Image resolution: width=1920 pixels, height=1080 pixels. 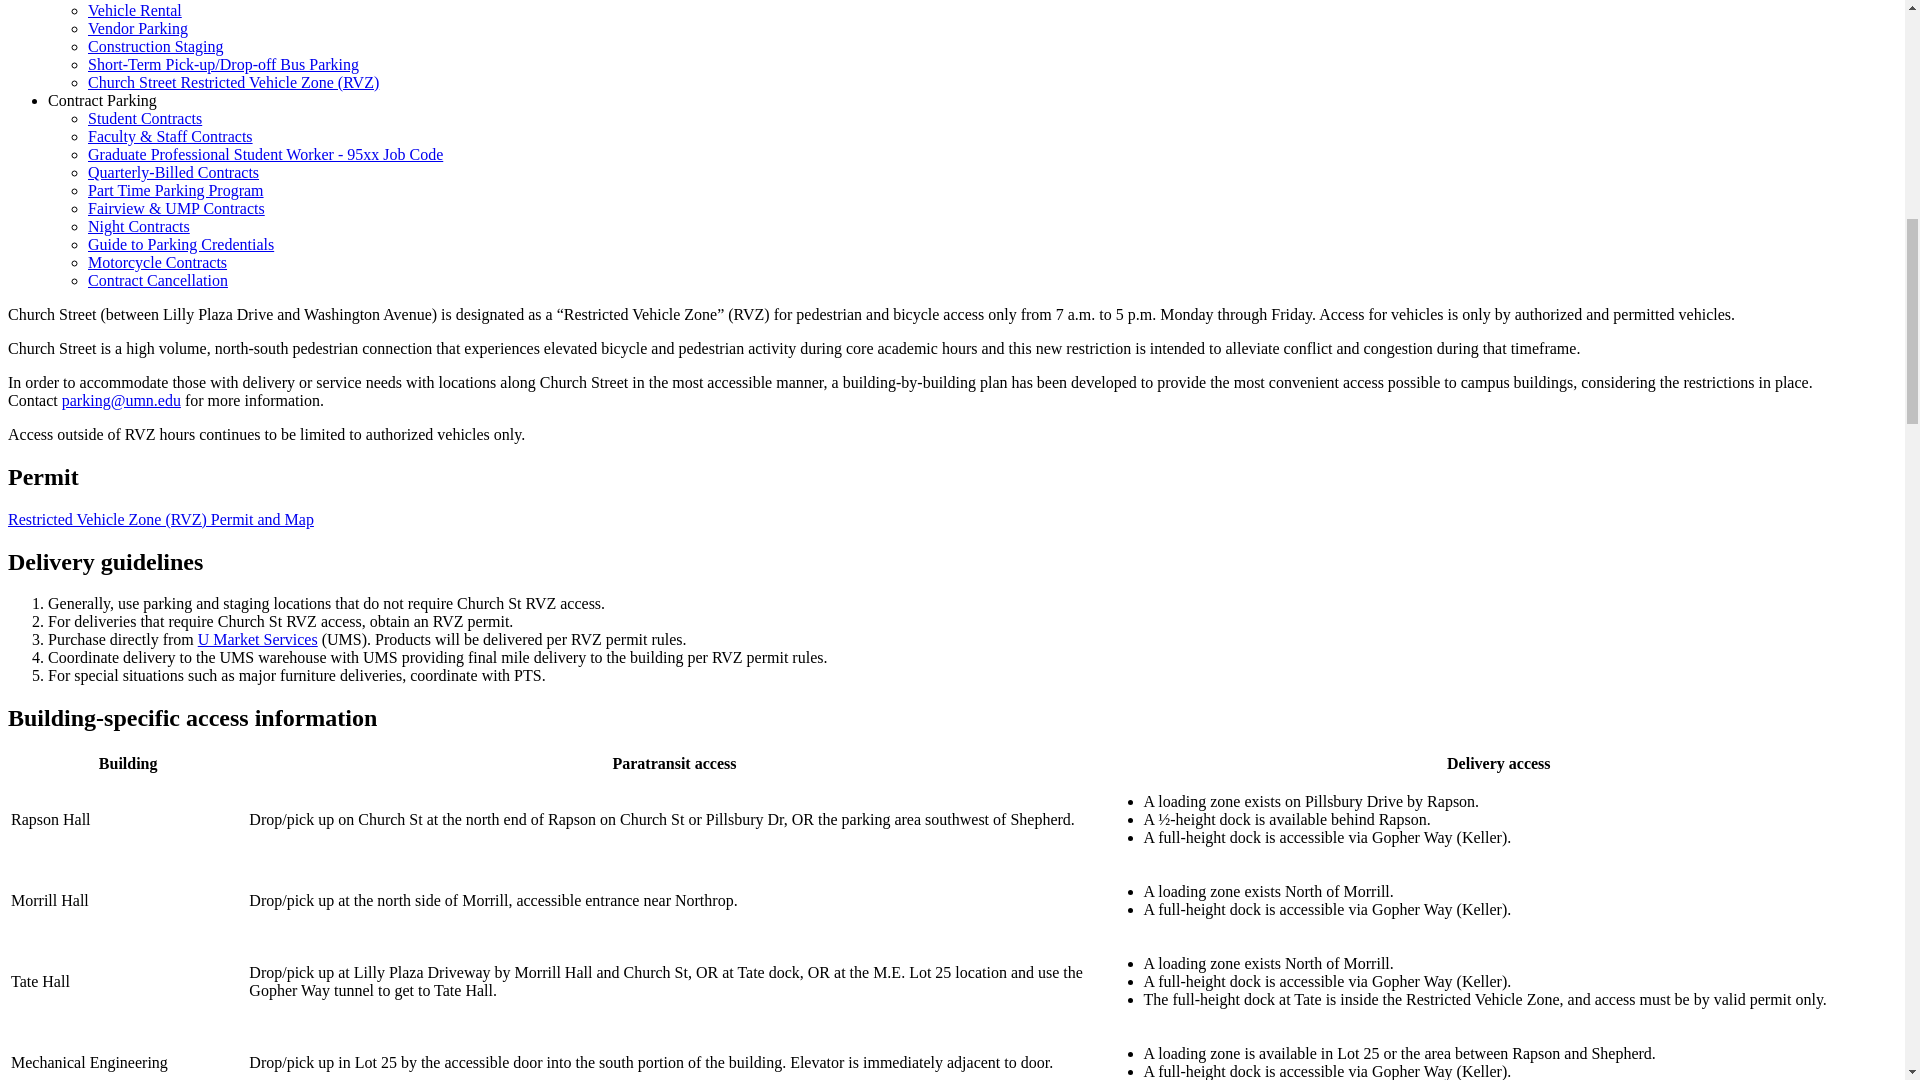 What do you see at coordinates (160, 519) in the screenshot?
I see `RSV Form` at bounding box center [160, 519].